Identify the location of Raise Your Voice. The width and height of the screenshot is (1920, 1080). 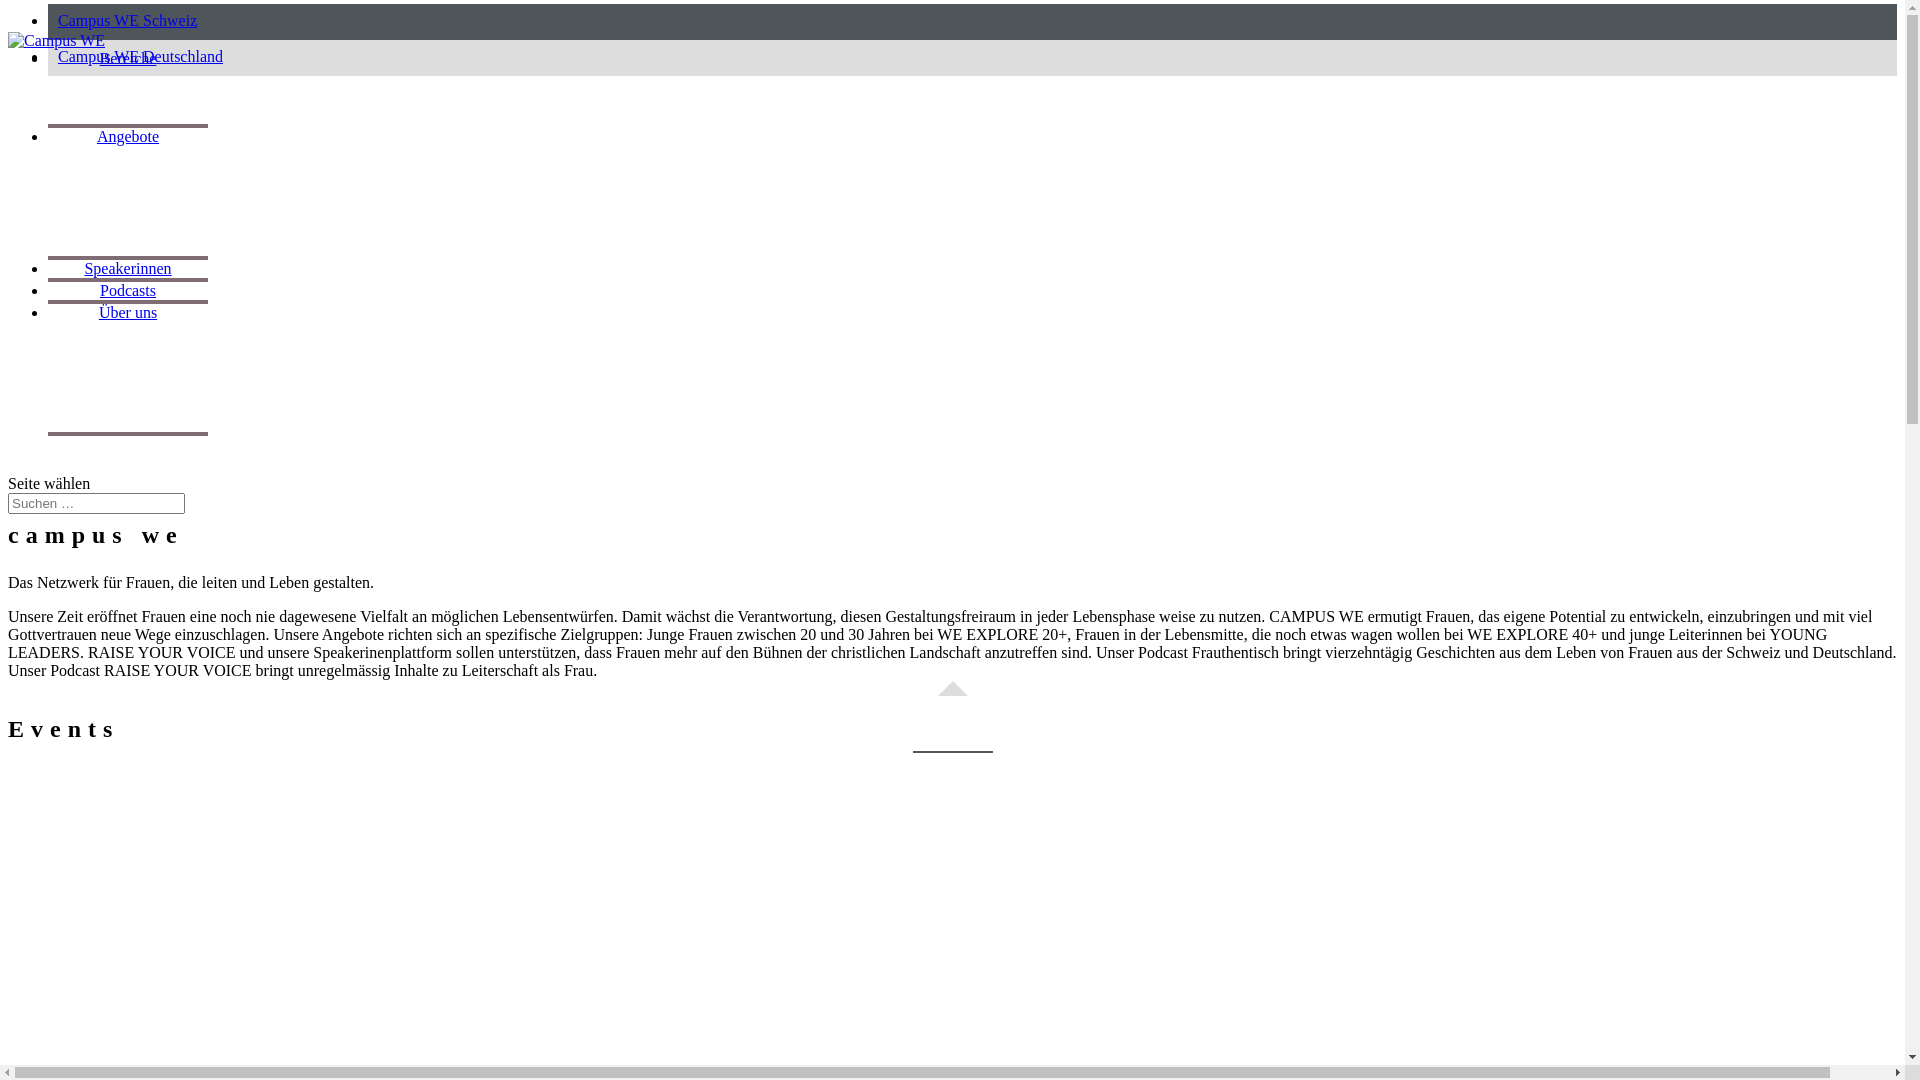
(128, 164).